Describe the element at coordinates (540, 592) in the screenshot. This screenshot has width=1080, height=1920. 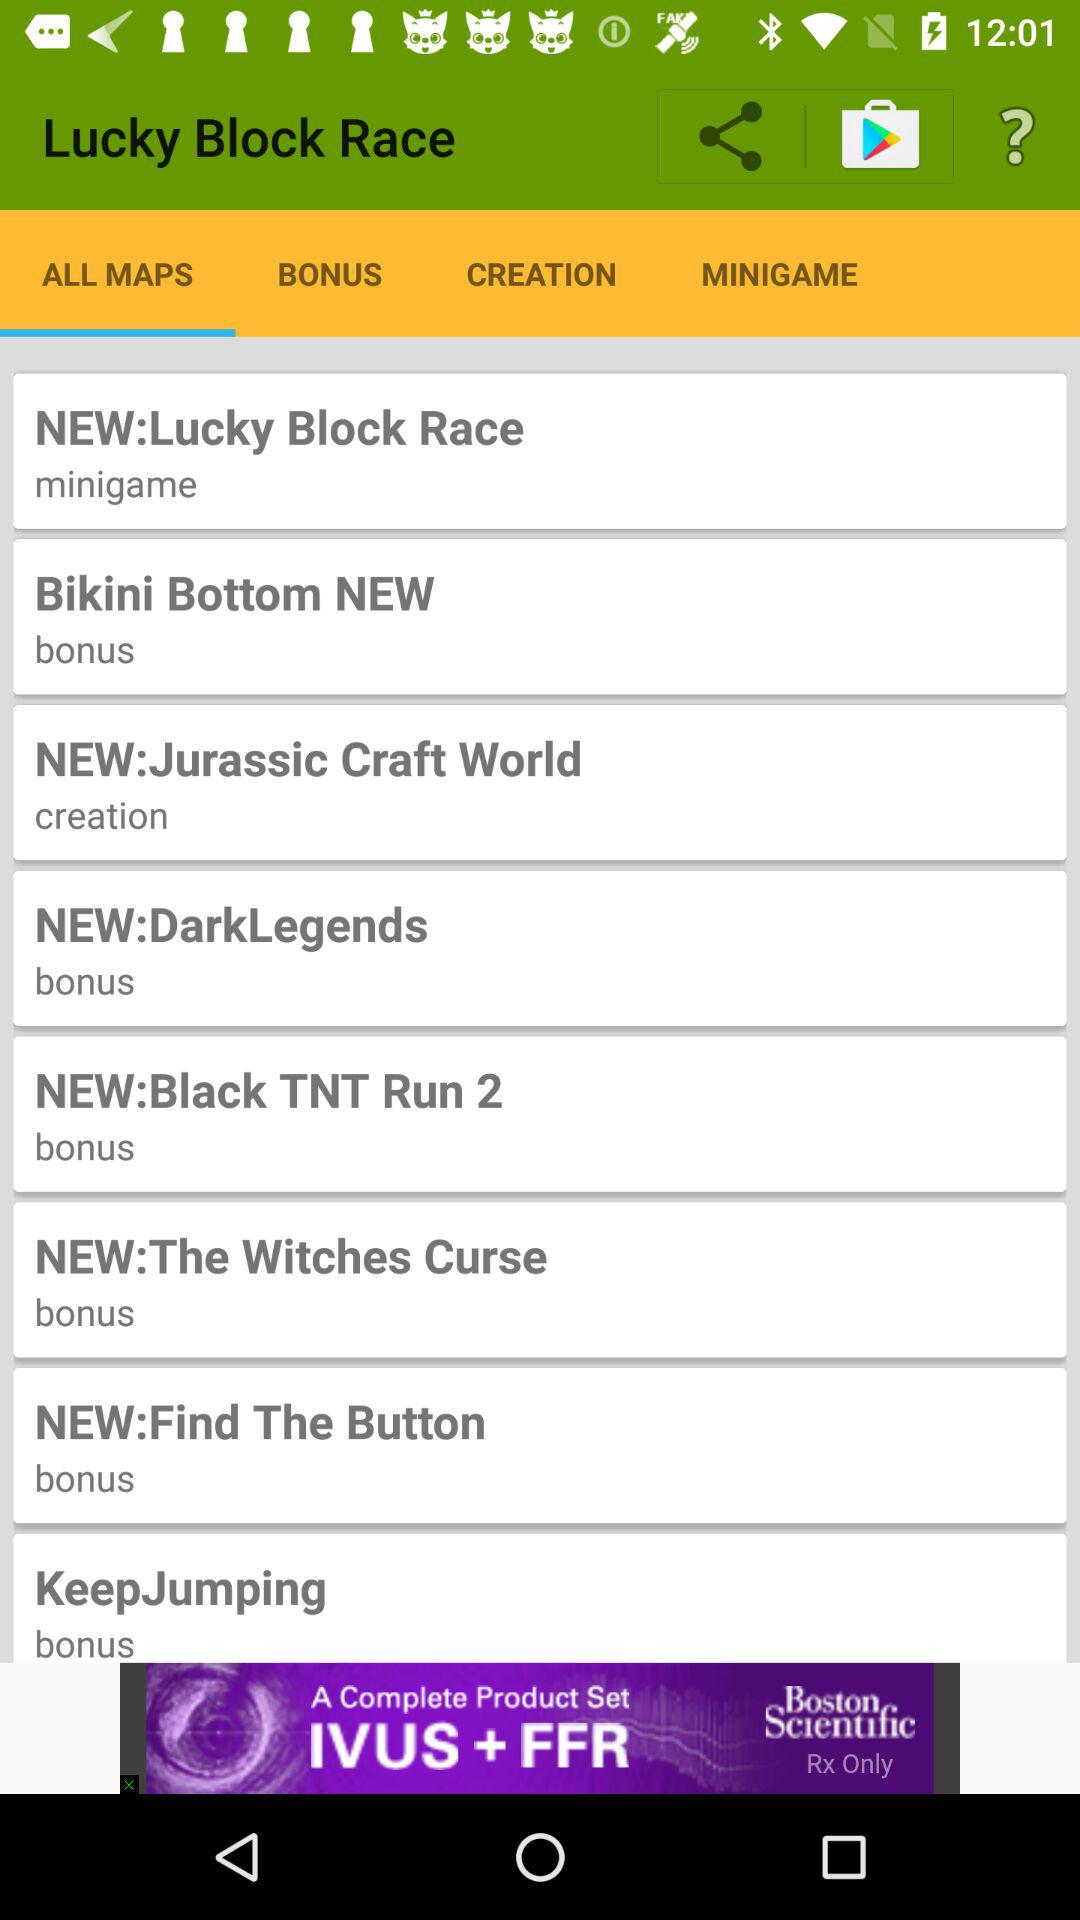
I see `press the item below the minigame item` at that location.